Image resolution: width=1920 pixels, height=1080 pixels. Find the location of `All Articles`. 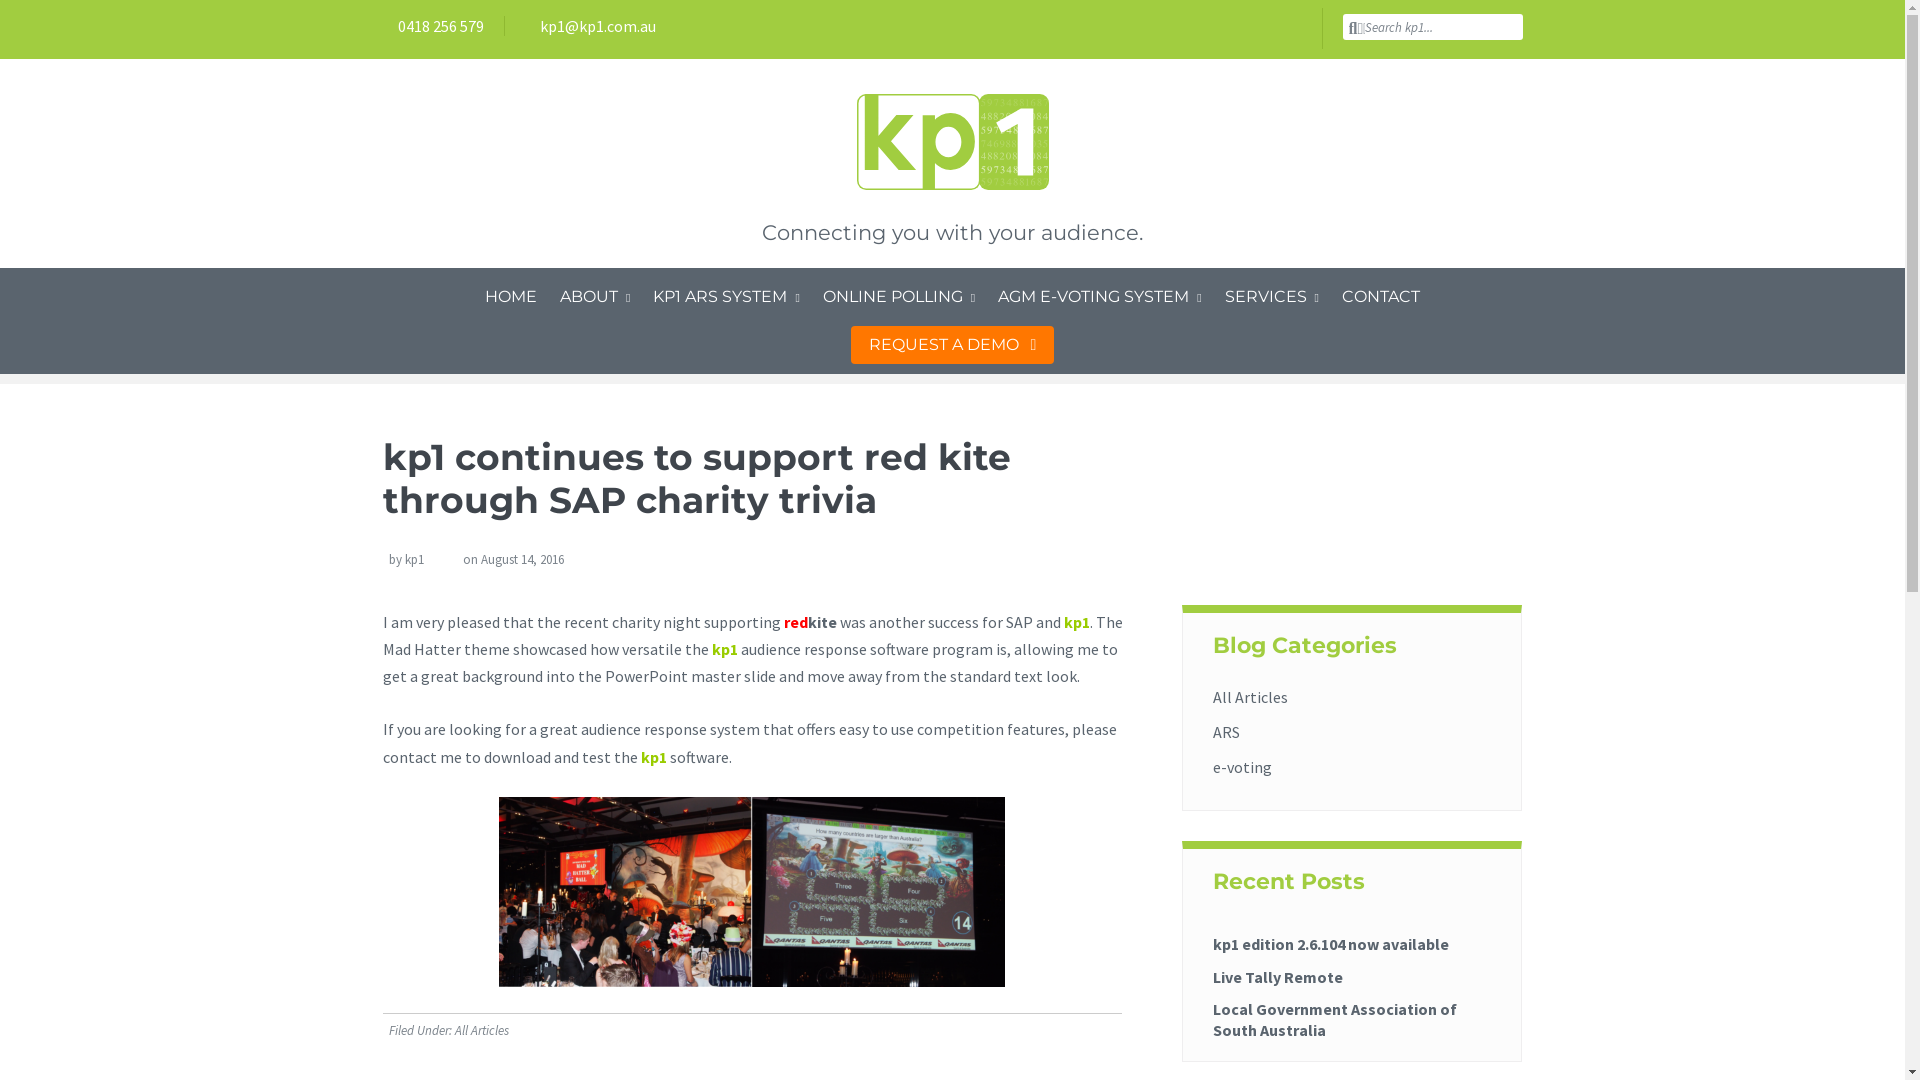

All Articles is located at coordinates (1250, 697).